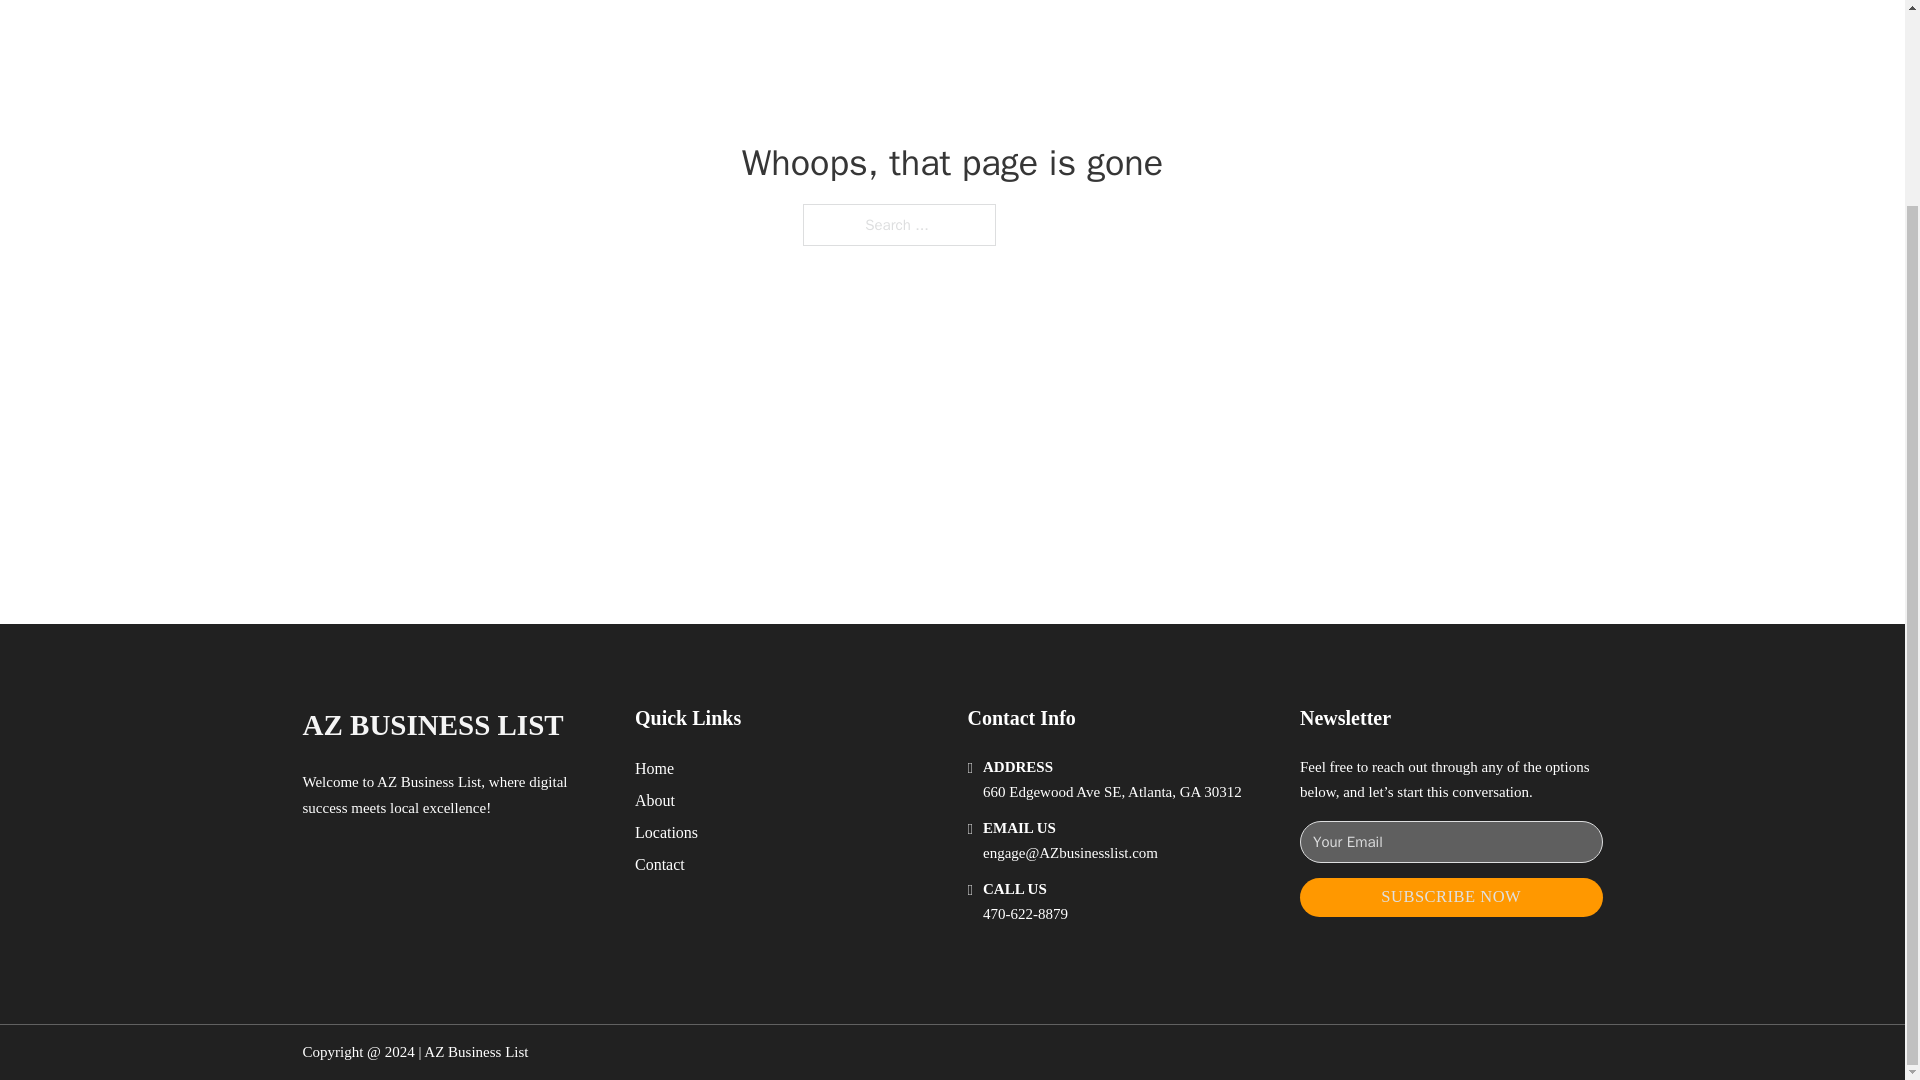  I want to click on Locations, so click(666, 832).